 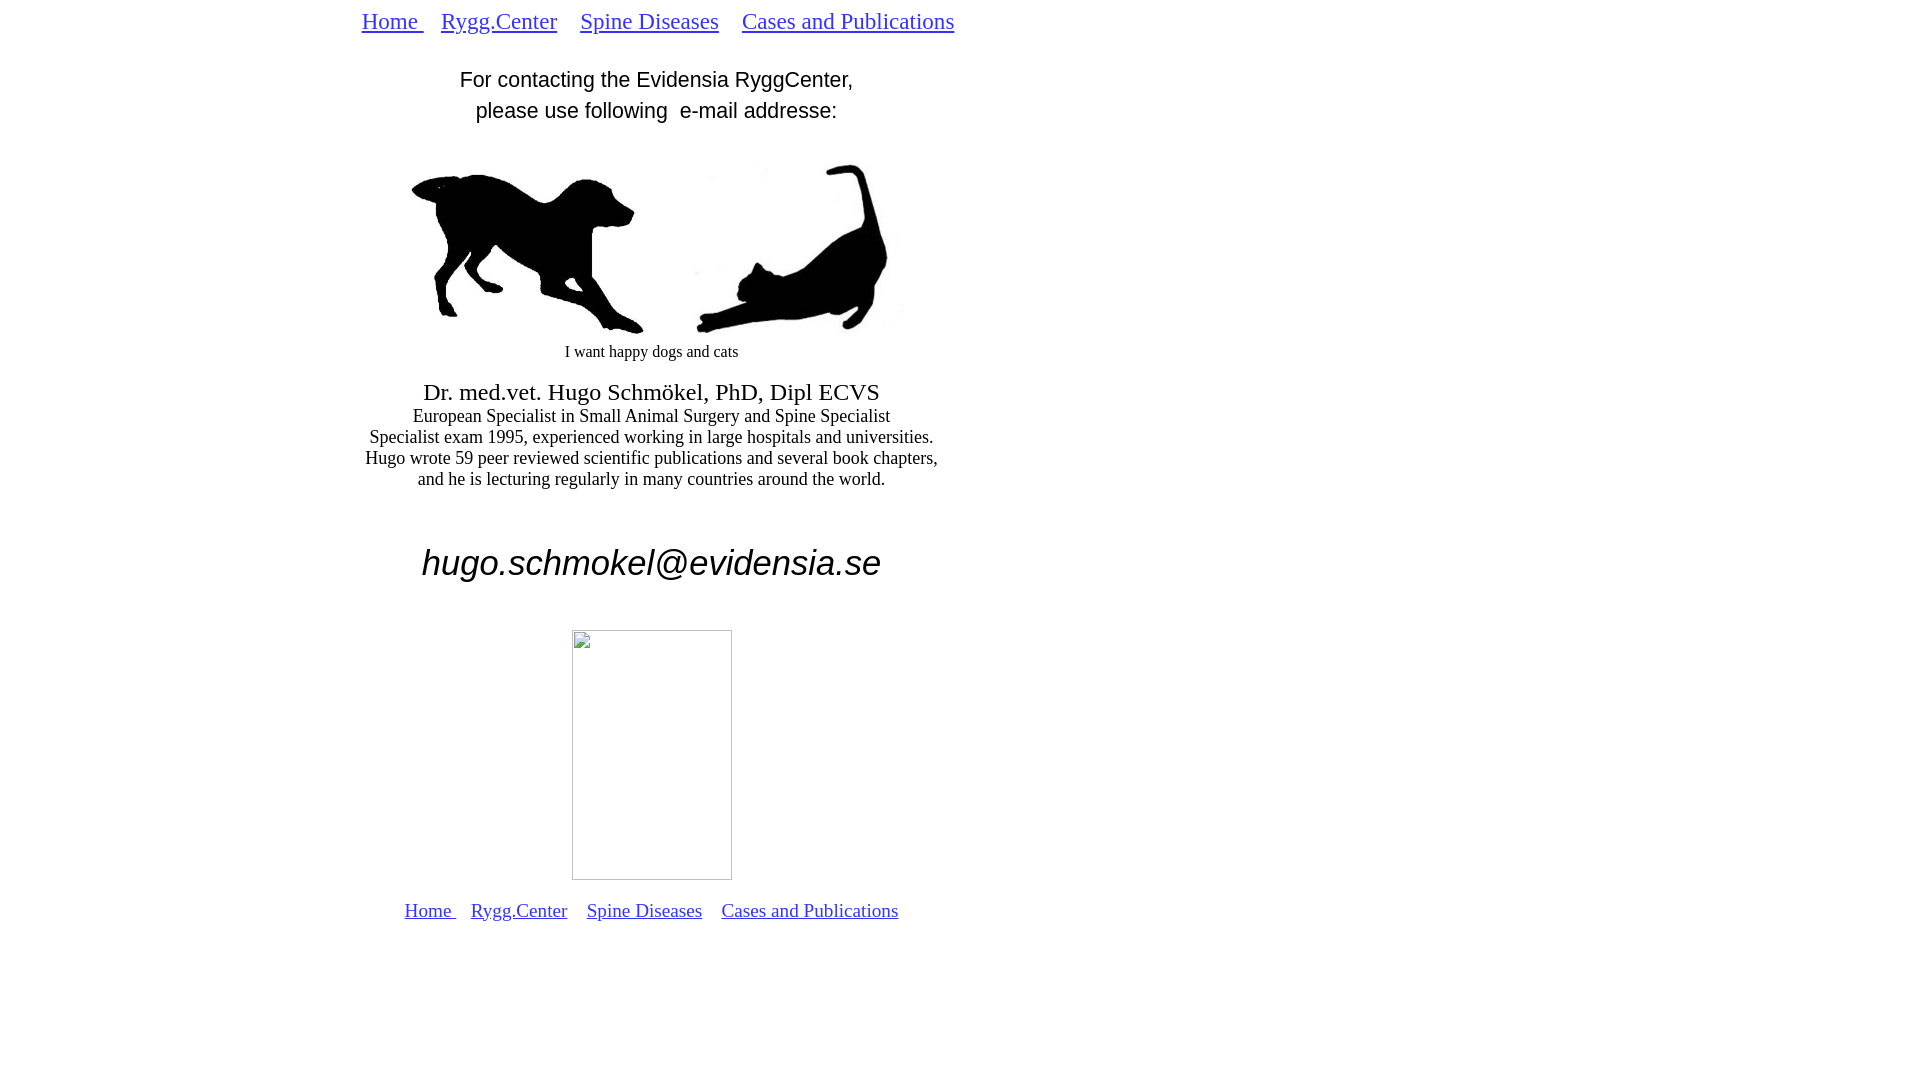 I want to click on Spine Diseases, so click(x=645, y=910).